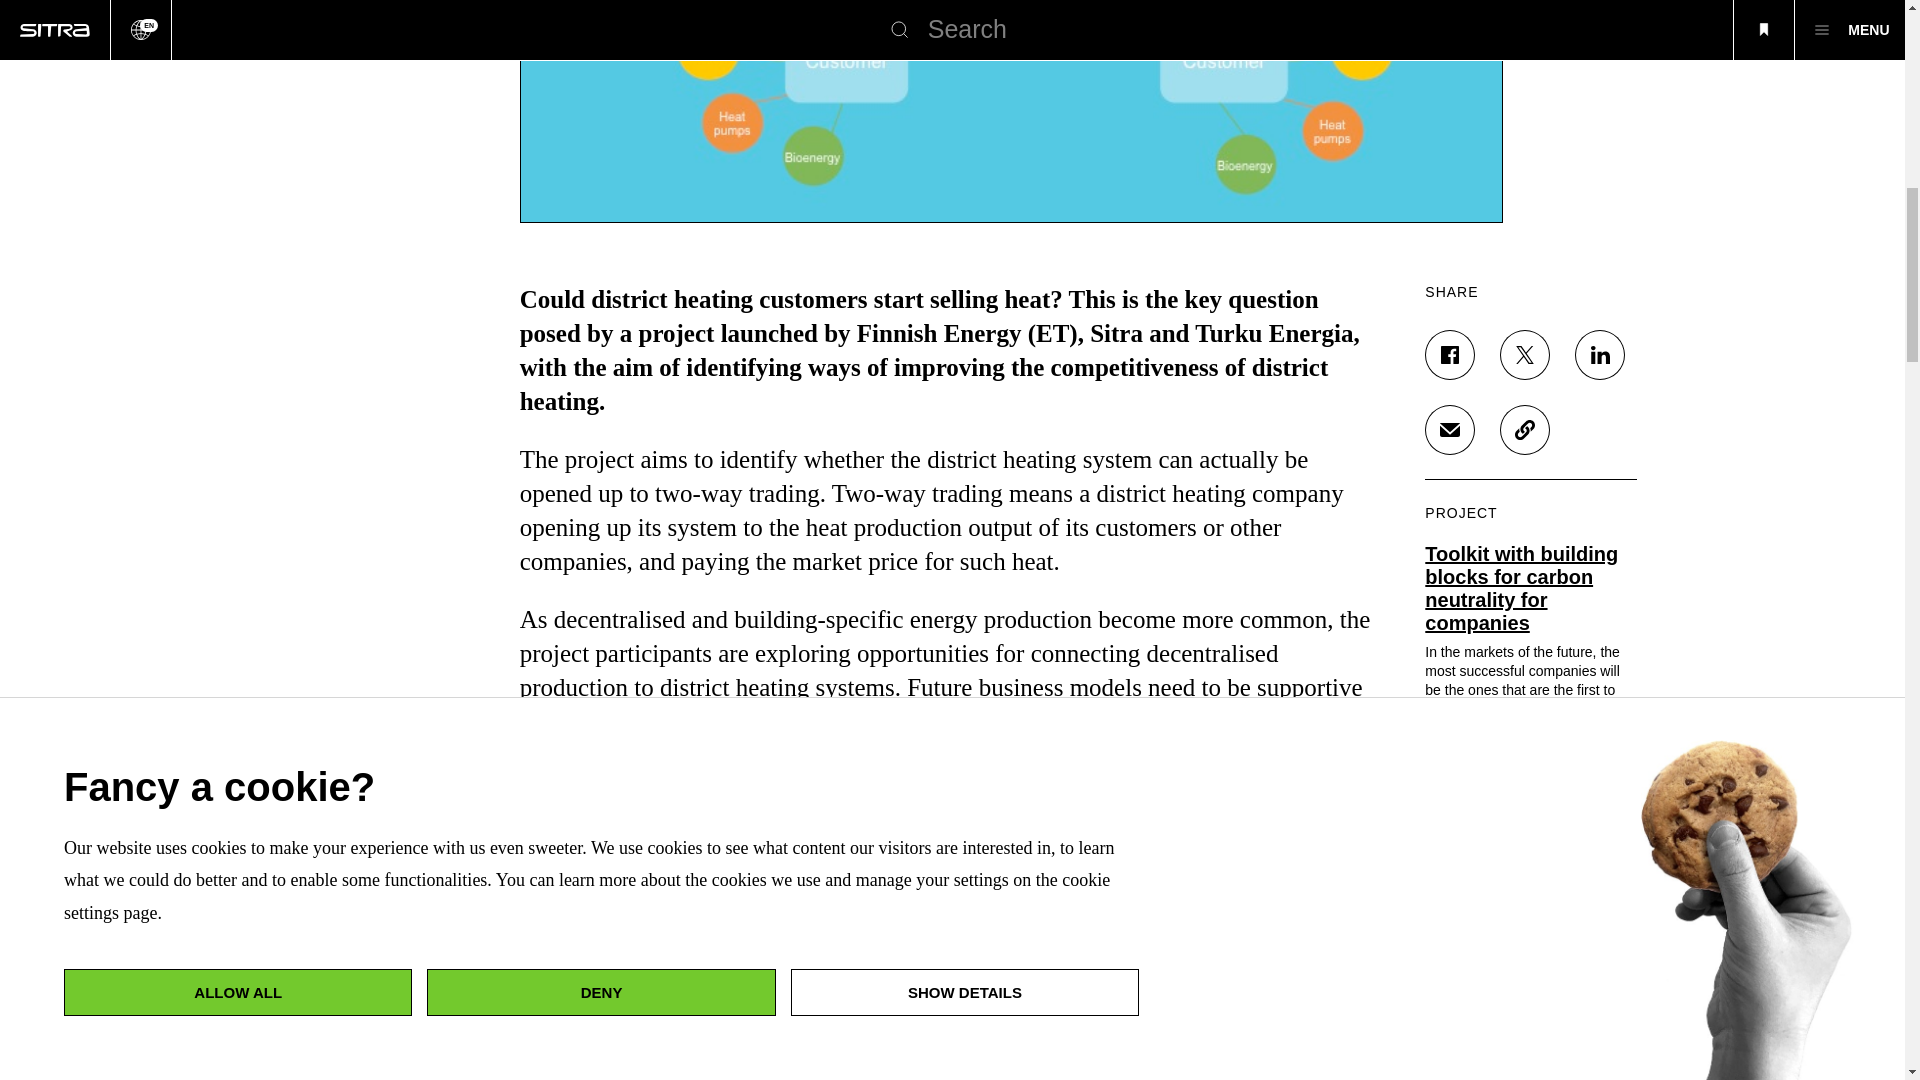  Describe the element at coordinates (964, 78) in the screenshot. I see `SHOW DETAILS` at that location.